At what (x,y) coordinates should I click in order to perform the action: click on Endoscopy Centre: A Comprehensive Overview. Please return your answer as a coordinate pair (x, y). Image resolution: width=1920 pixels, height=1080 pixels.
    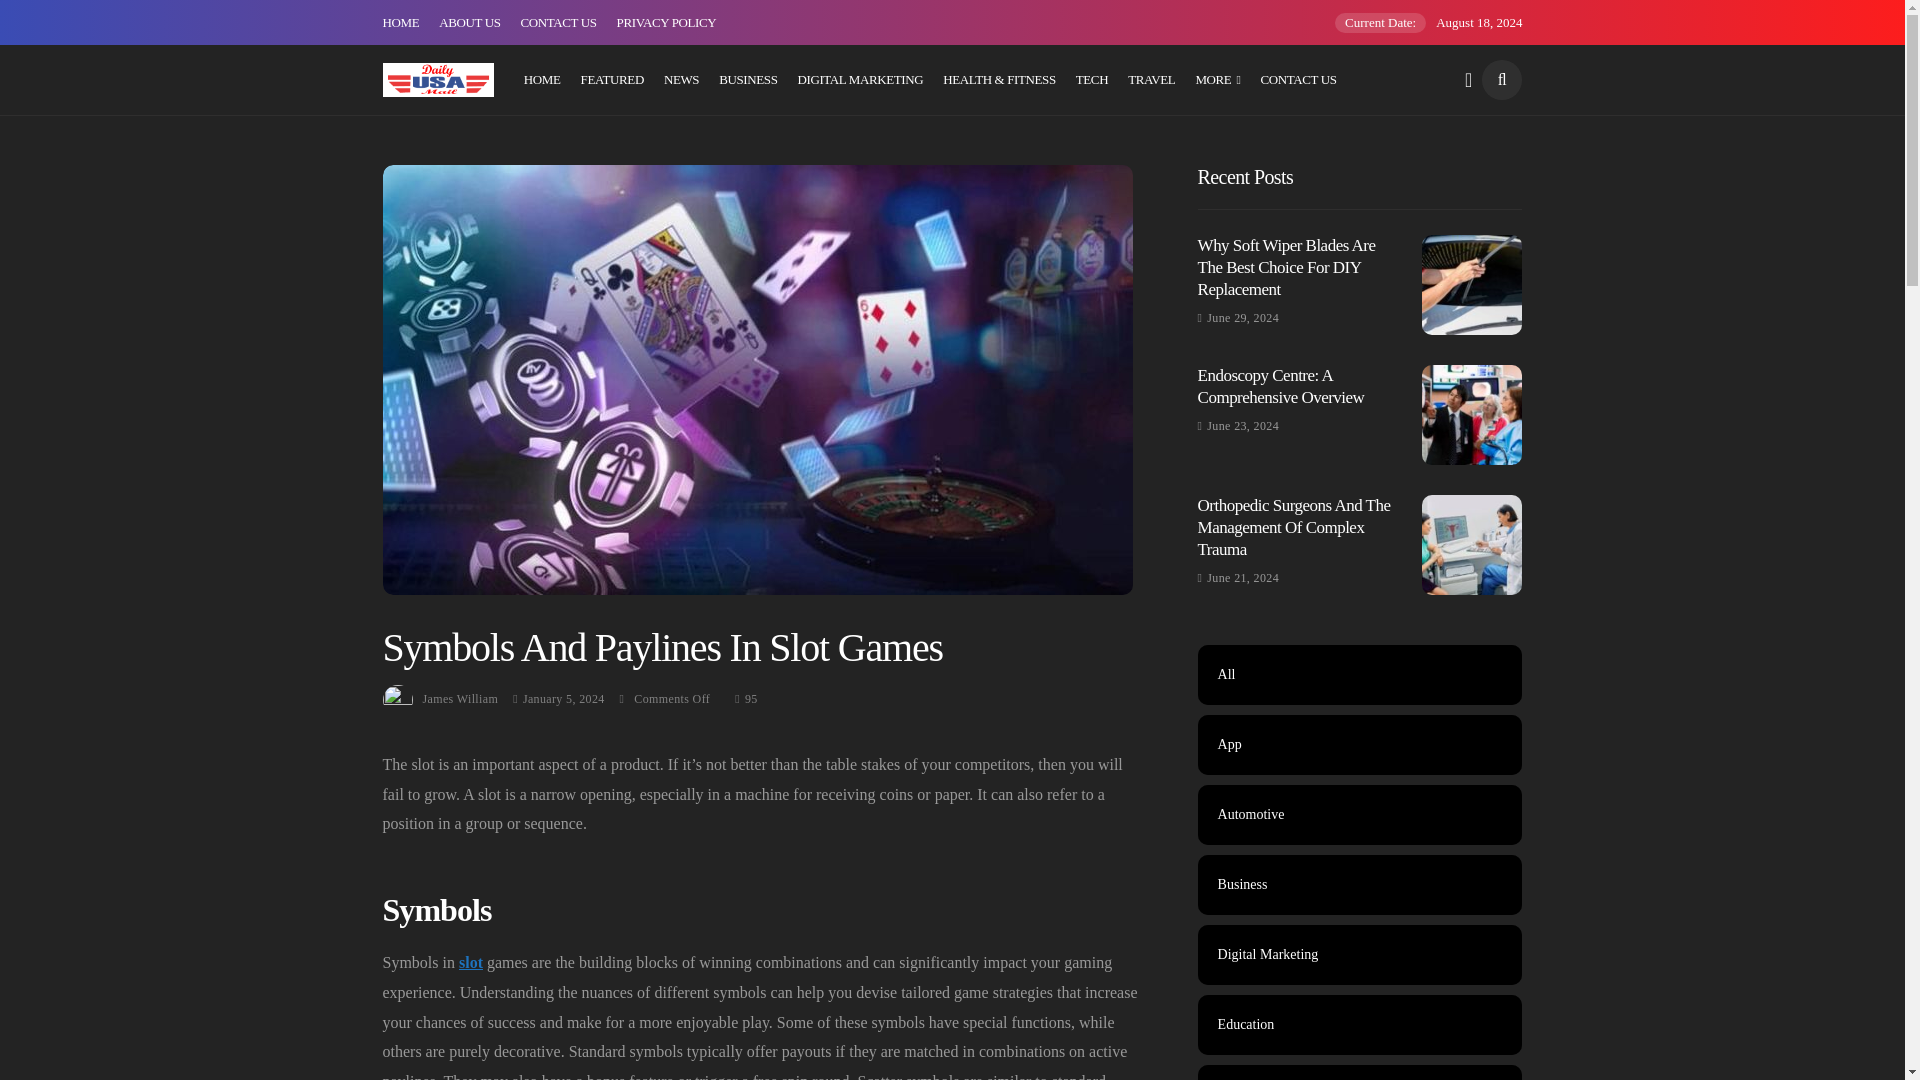
    Looking at the image, I should click on (1472, 415).